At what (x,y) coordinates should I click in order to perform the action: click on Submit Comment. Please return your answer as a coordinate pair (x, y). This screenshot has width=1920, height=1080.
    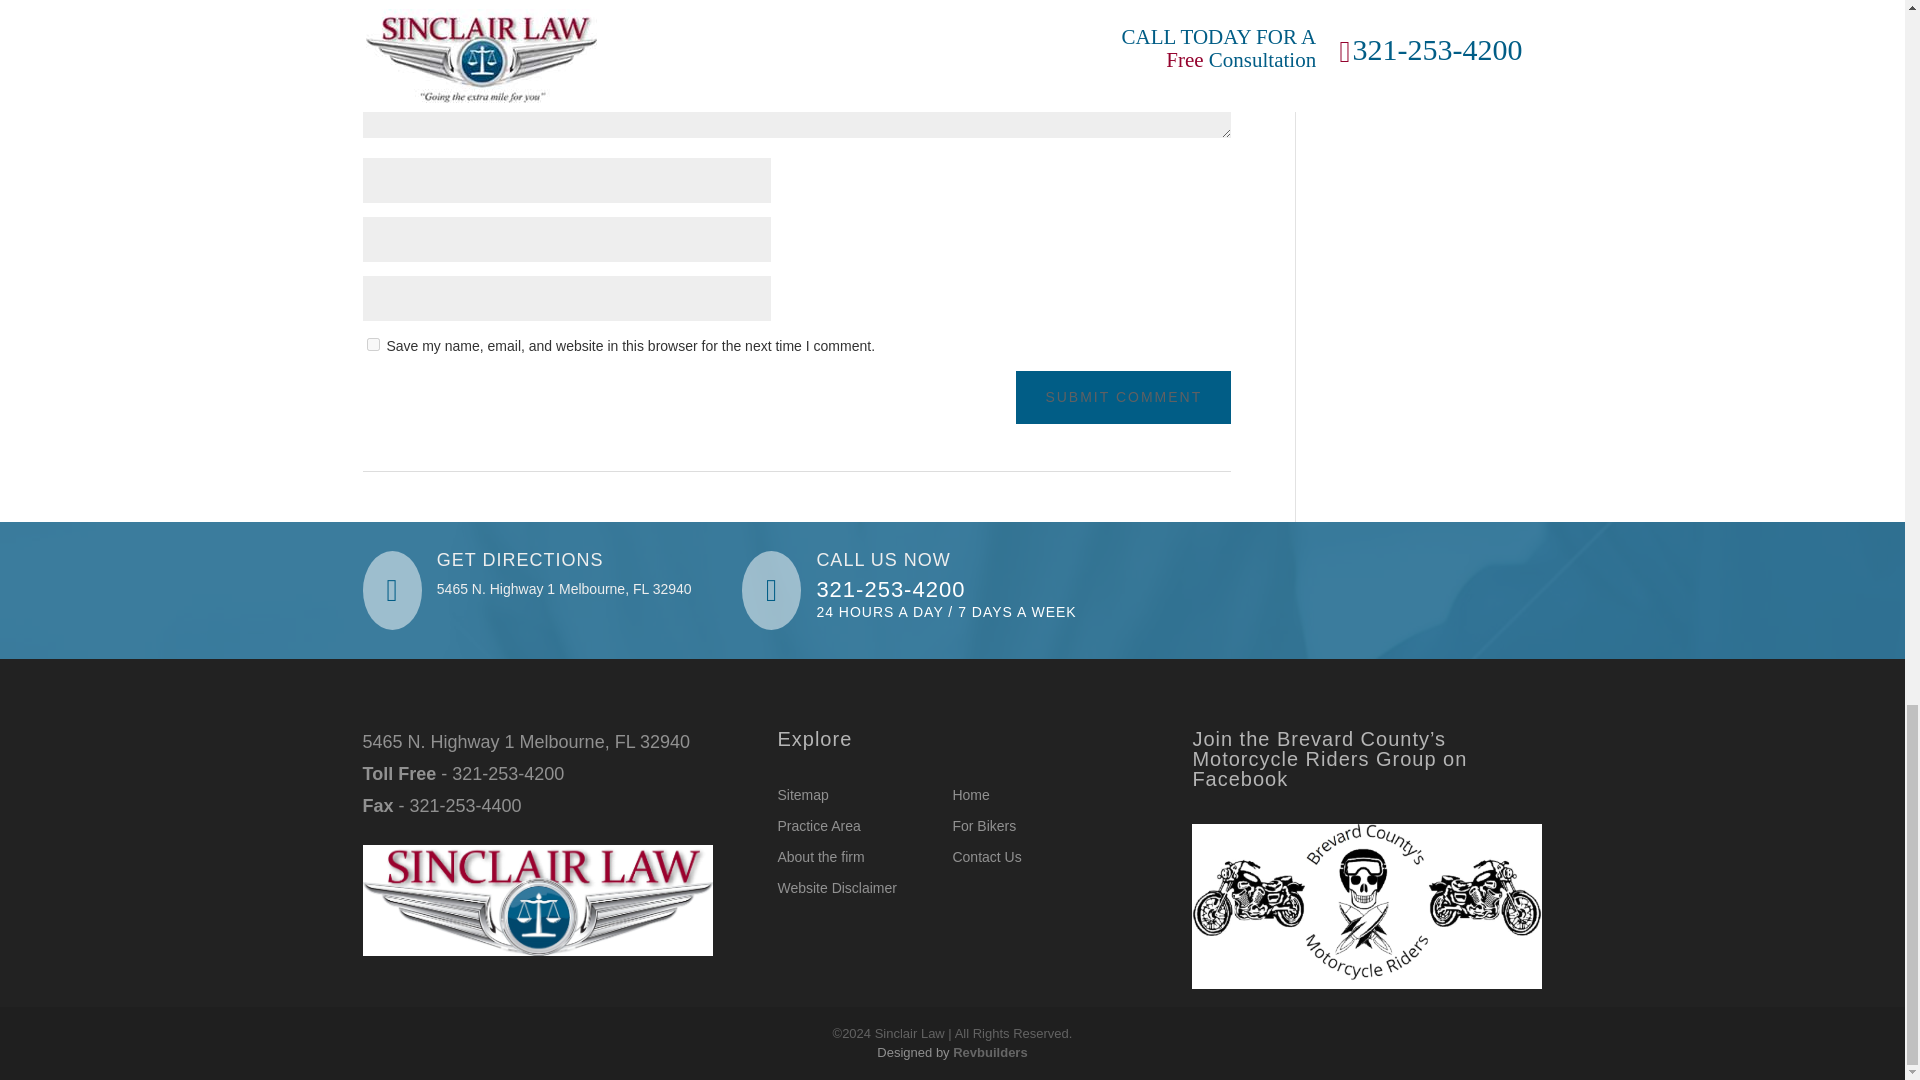
    Looking at the image, I should click on (1122, 398).